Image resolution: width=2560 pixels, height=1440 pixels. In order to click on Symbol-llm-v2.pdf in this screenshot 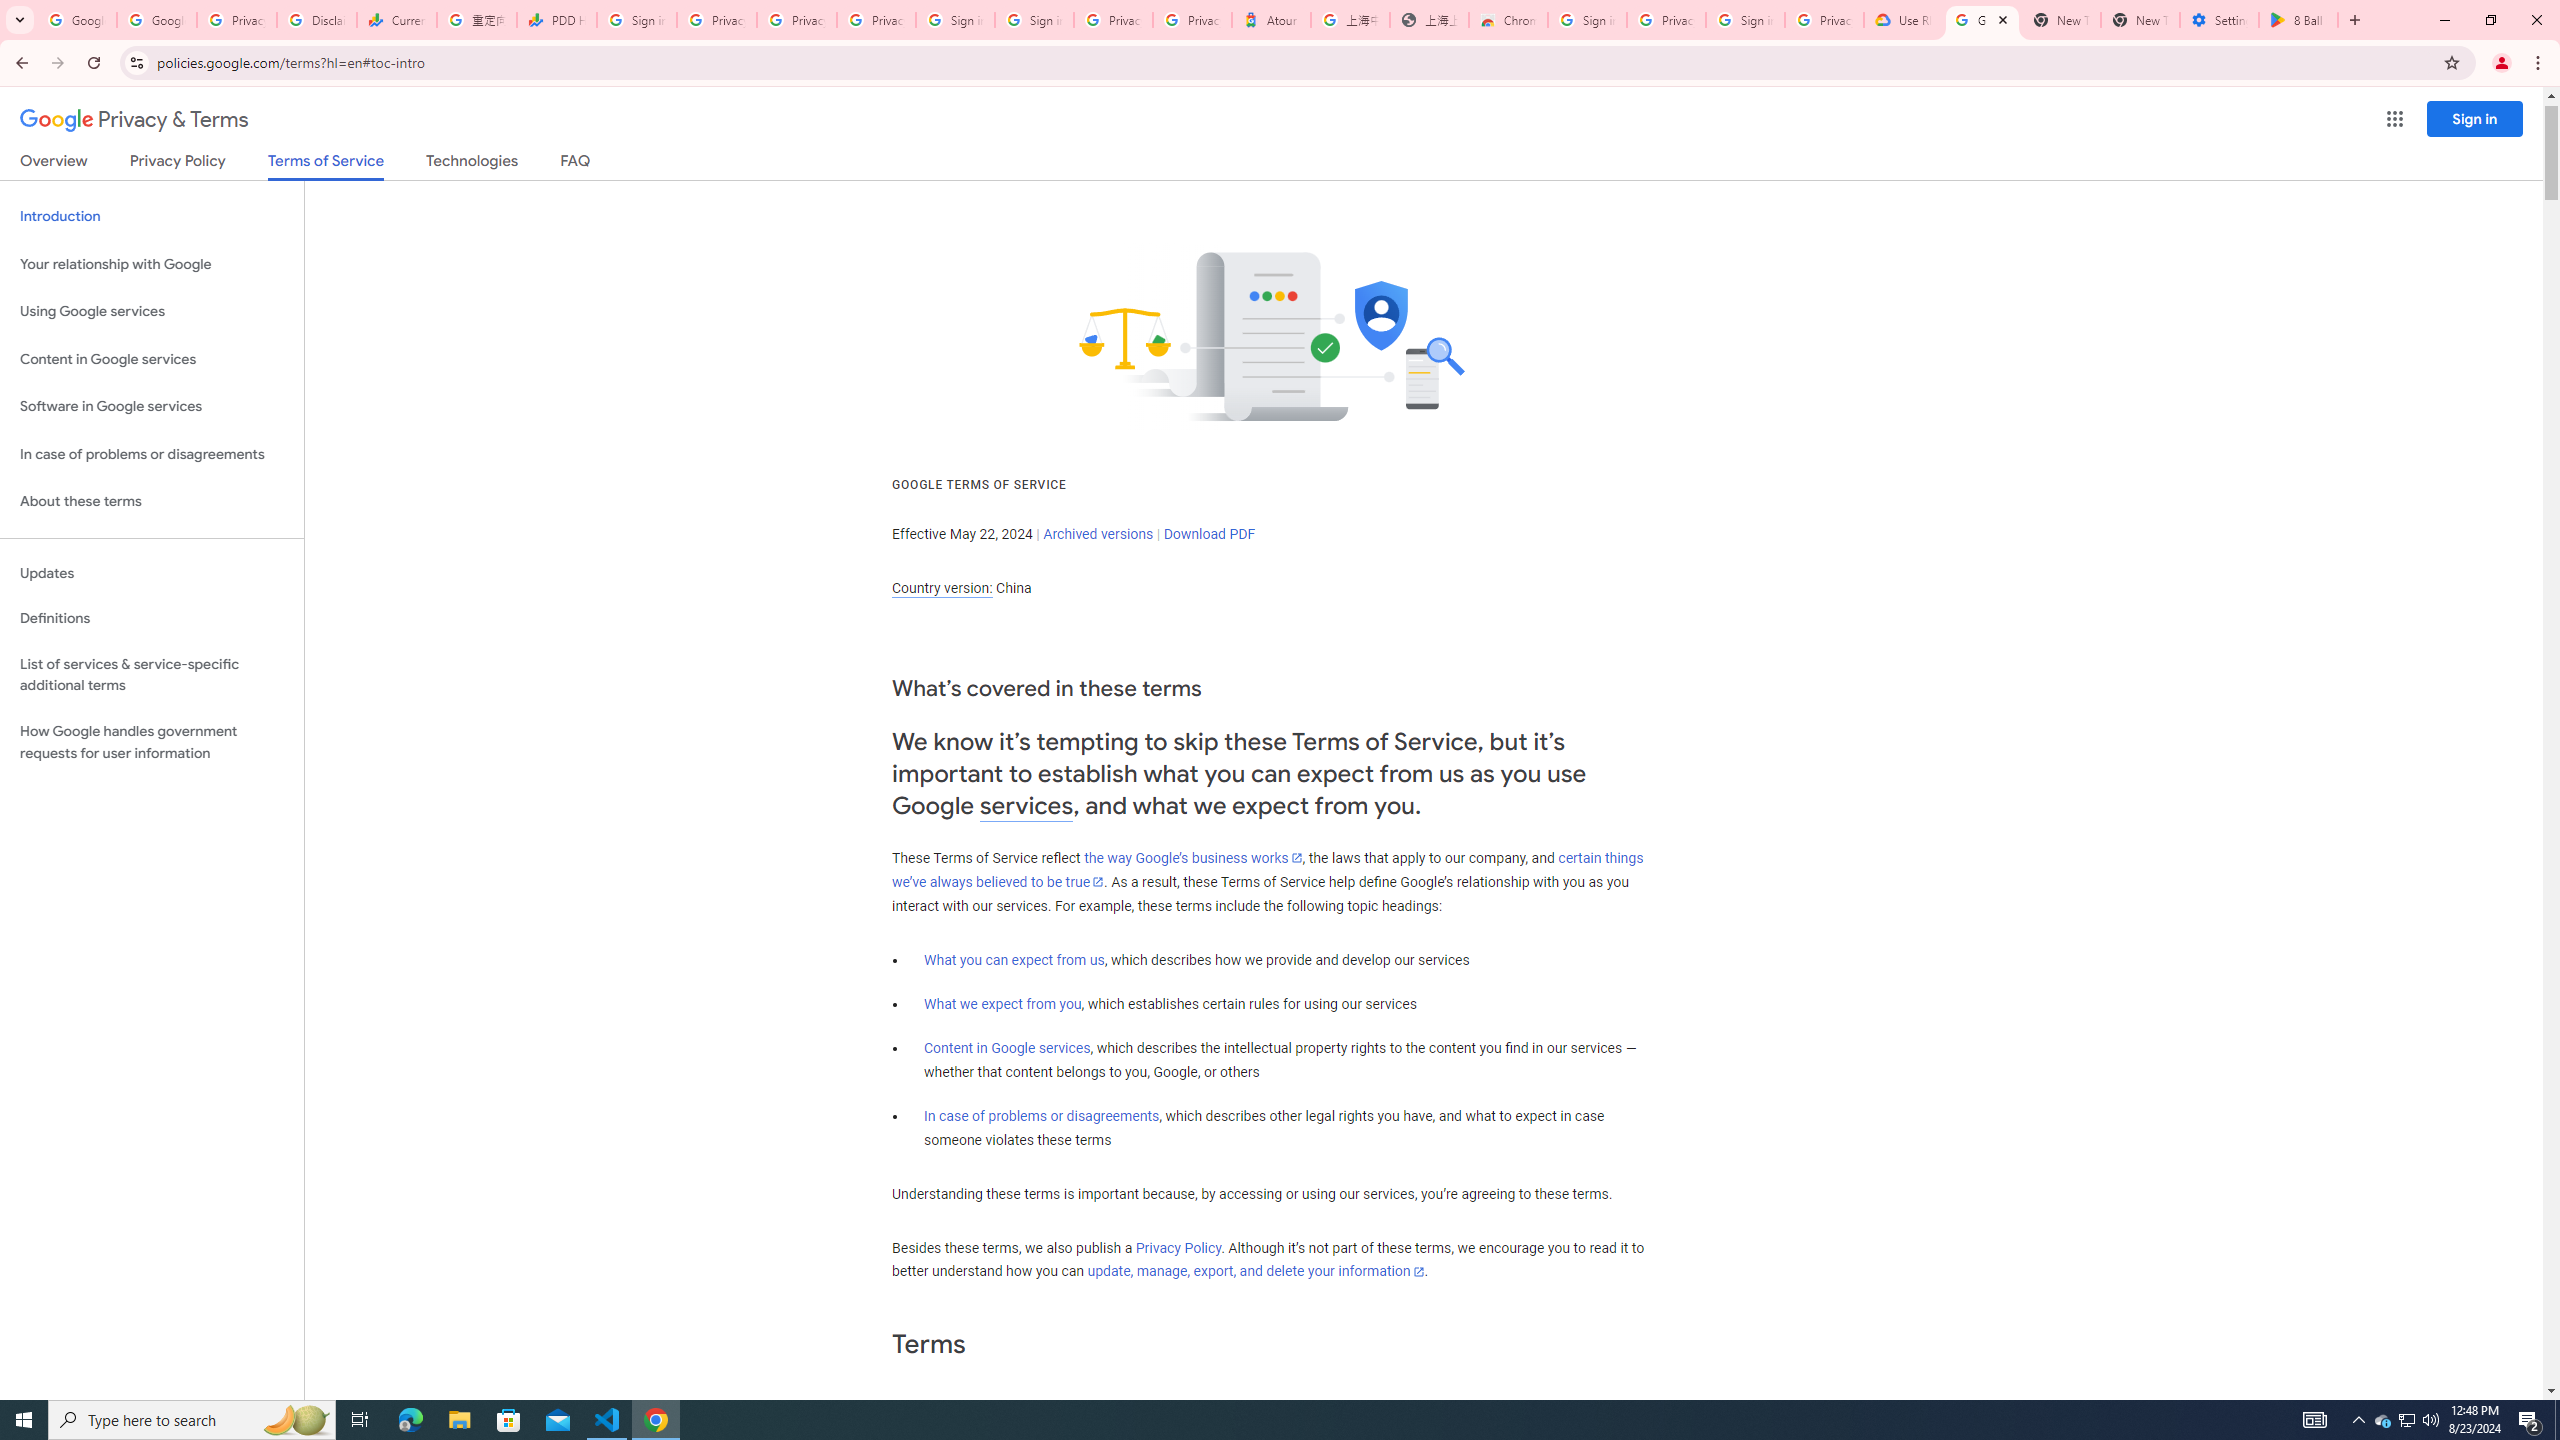, I will do `click(2242, 181)`.